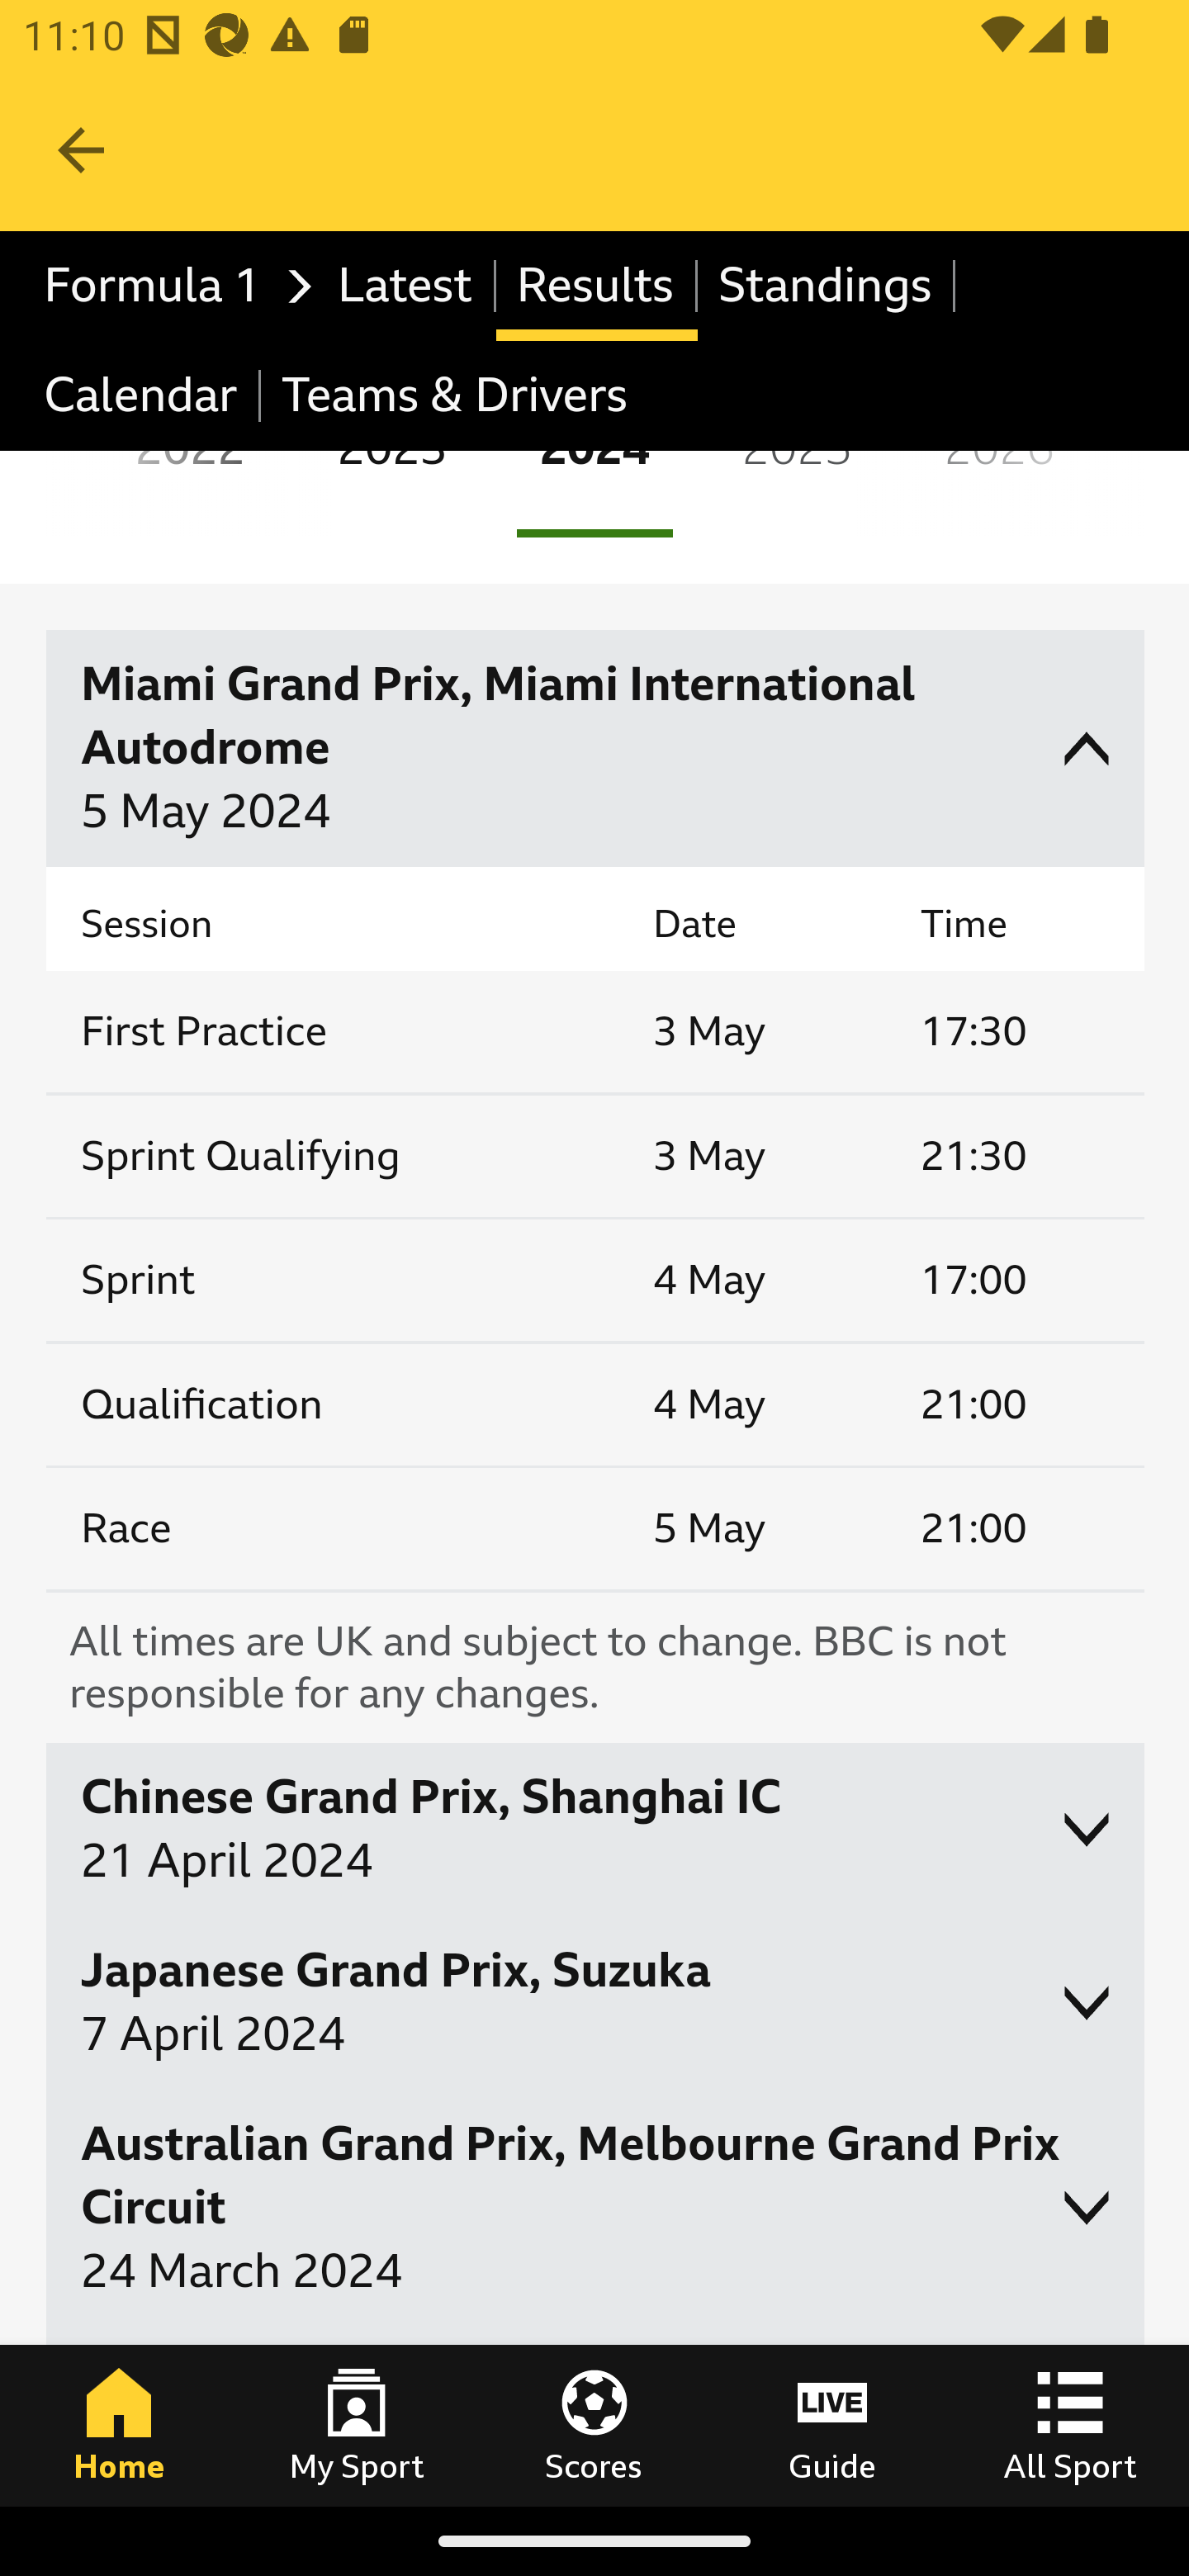  I want to click on Calendar, so click(142, 395).